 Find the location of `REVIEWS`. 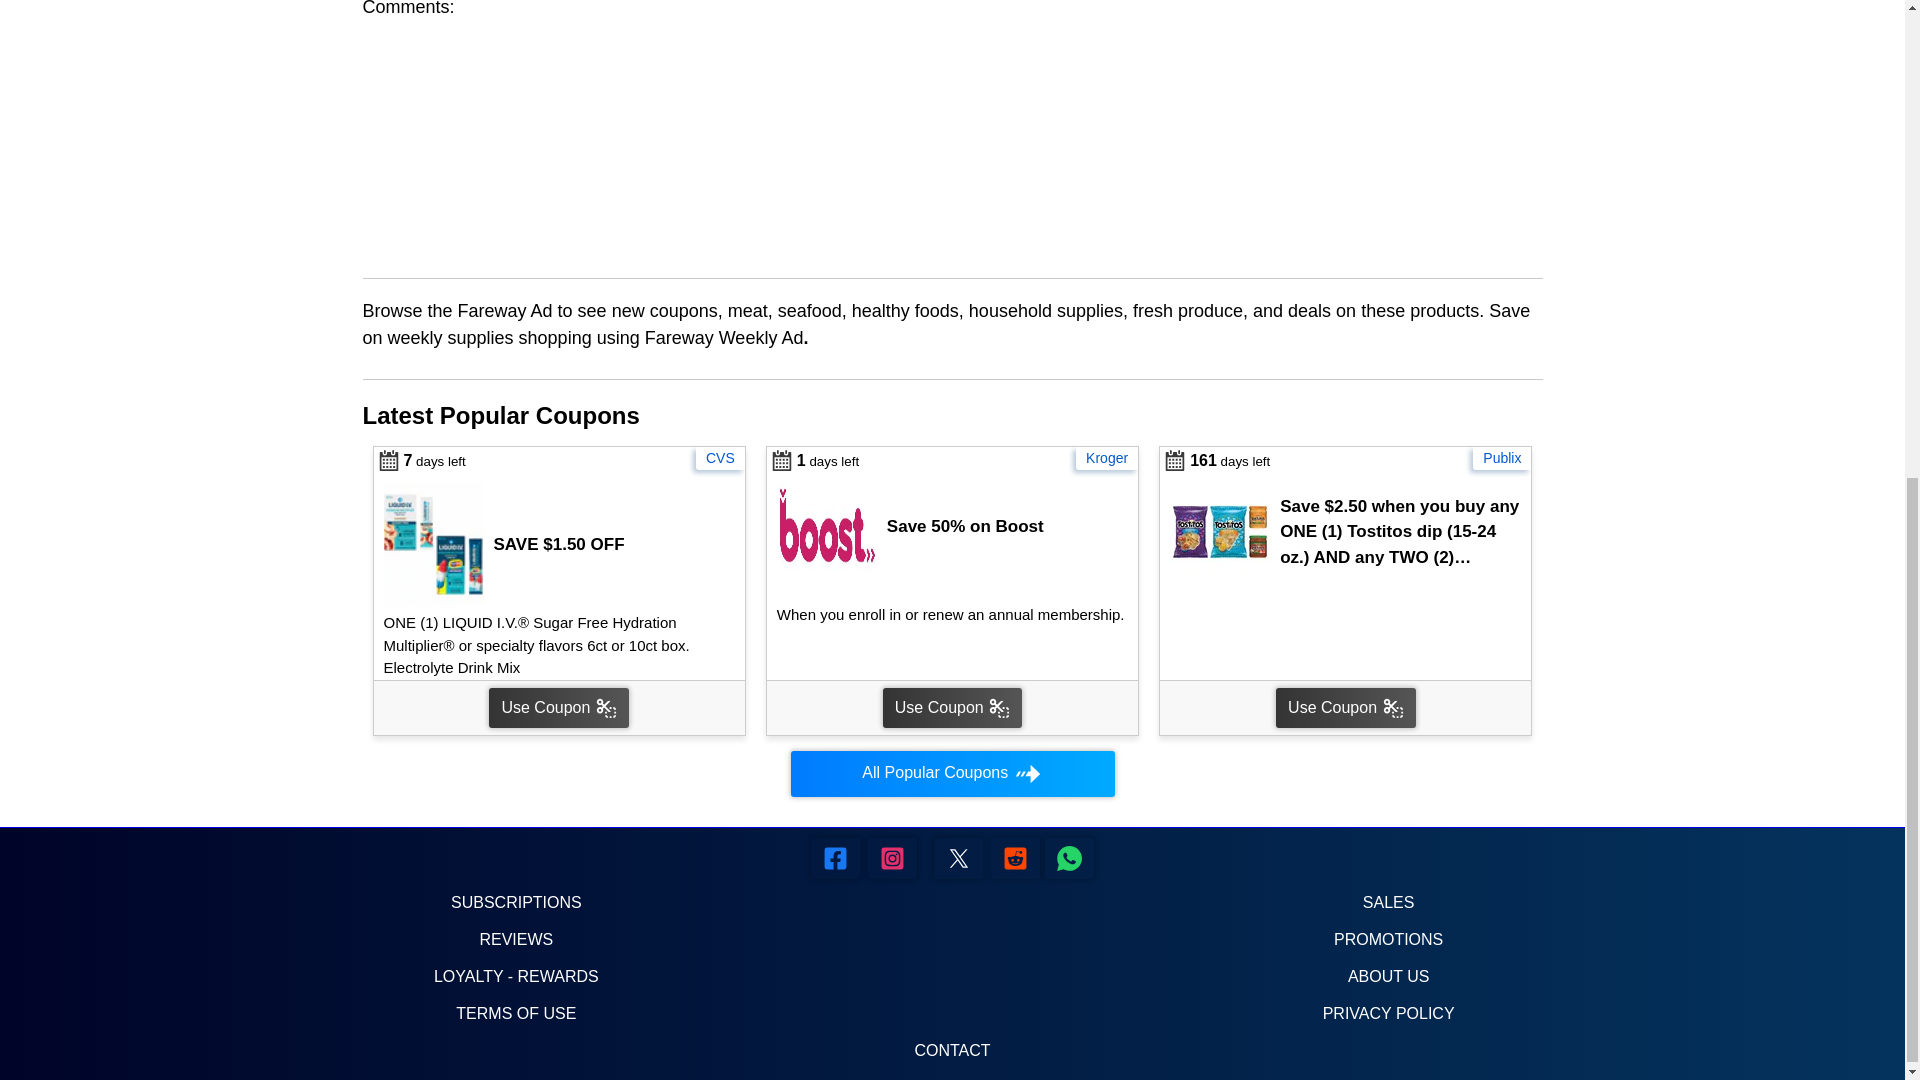

REVIEWS is located at coordinates (515, 939).